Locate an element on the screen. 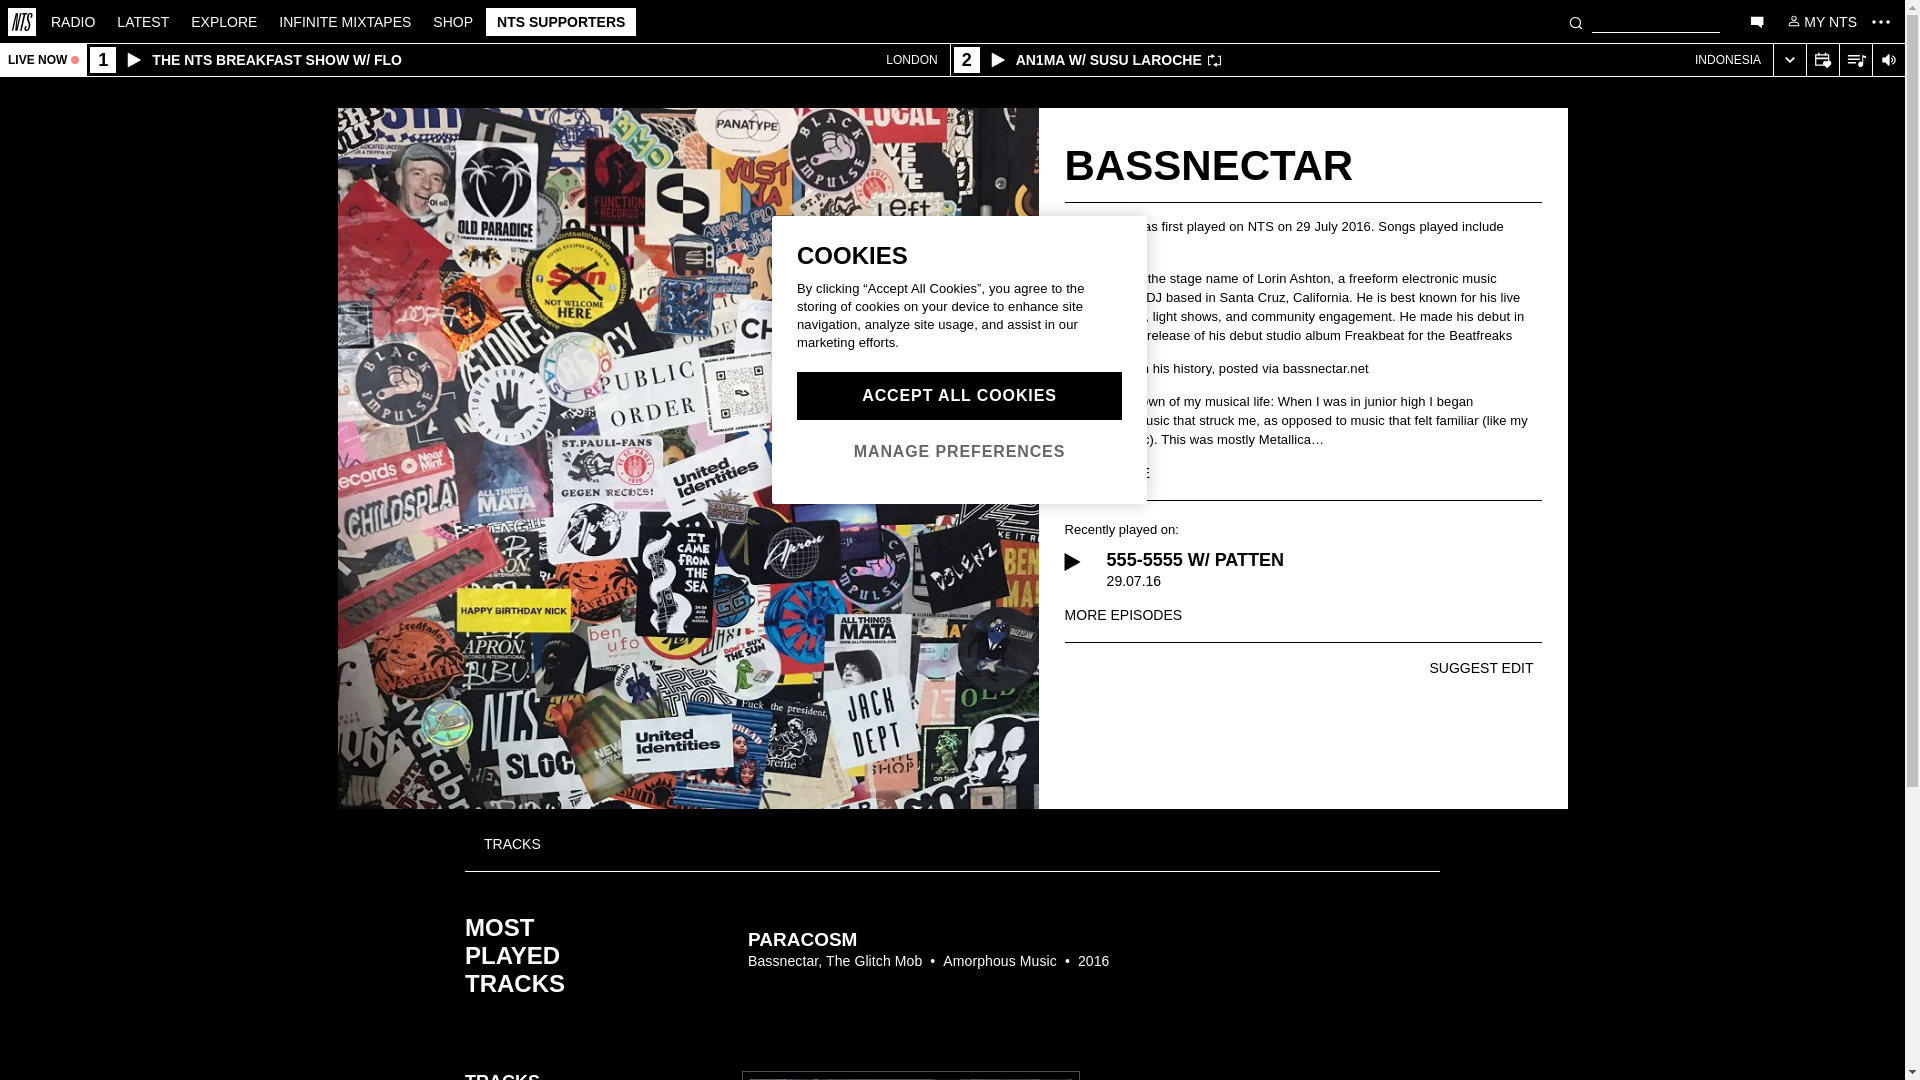 This screenshot has width=1920, height=1080. Toggle navigation menu is located at coordinates (1880, 21).